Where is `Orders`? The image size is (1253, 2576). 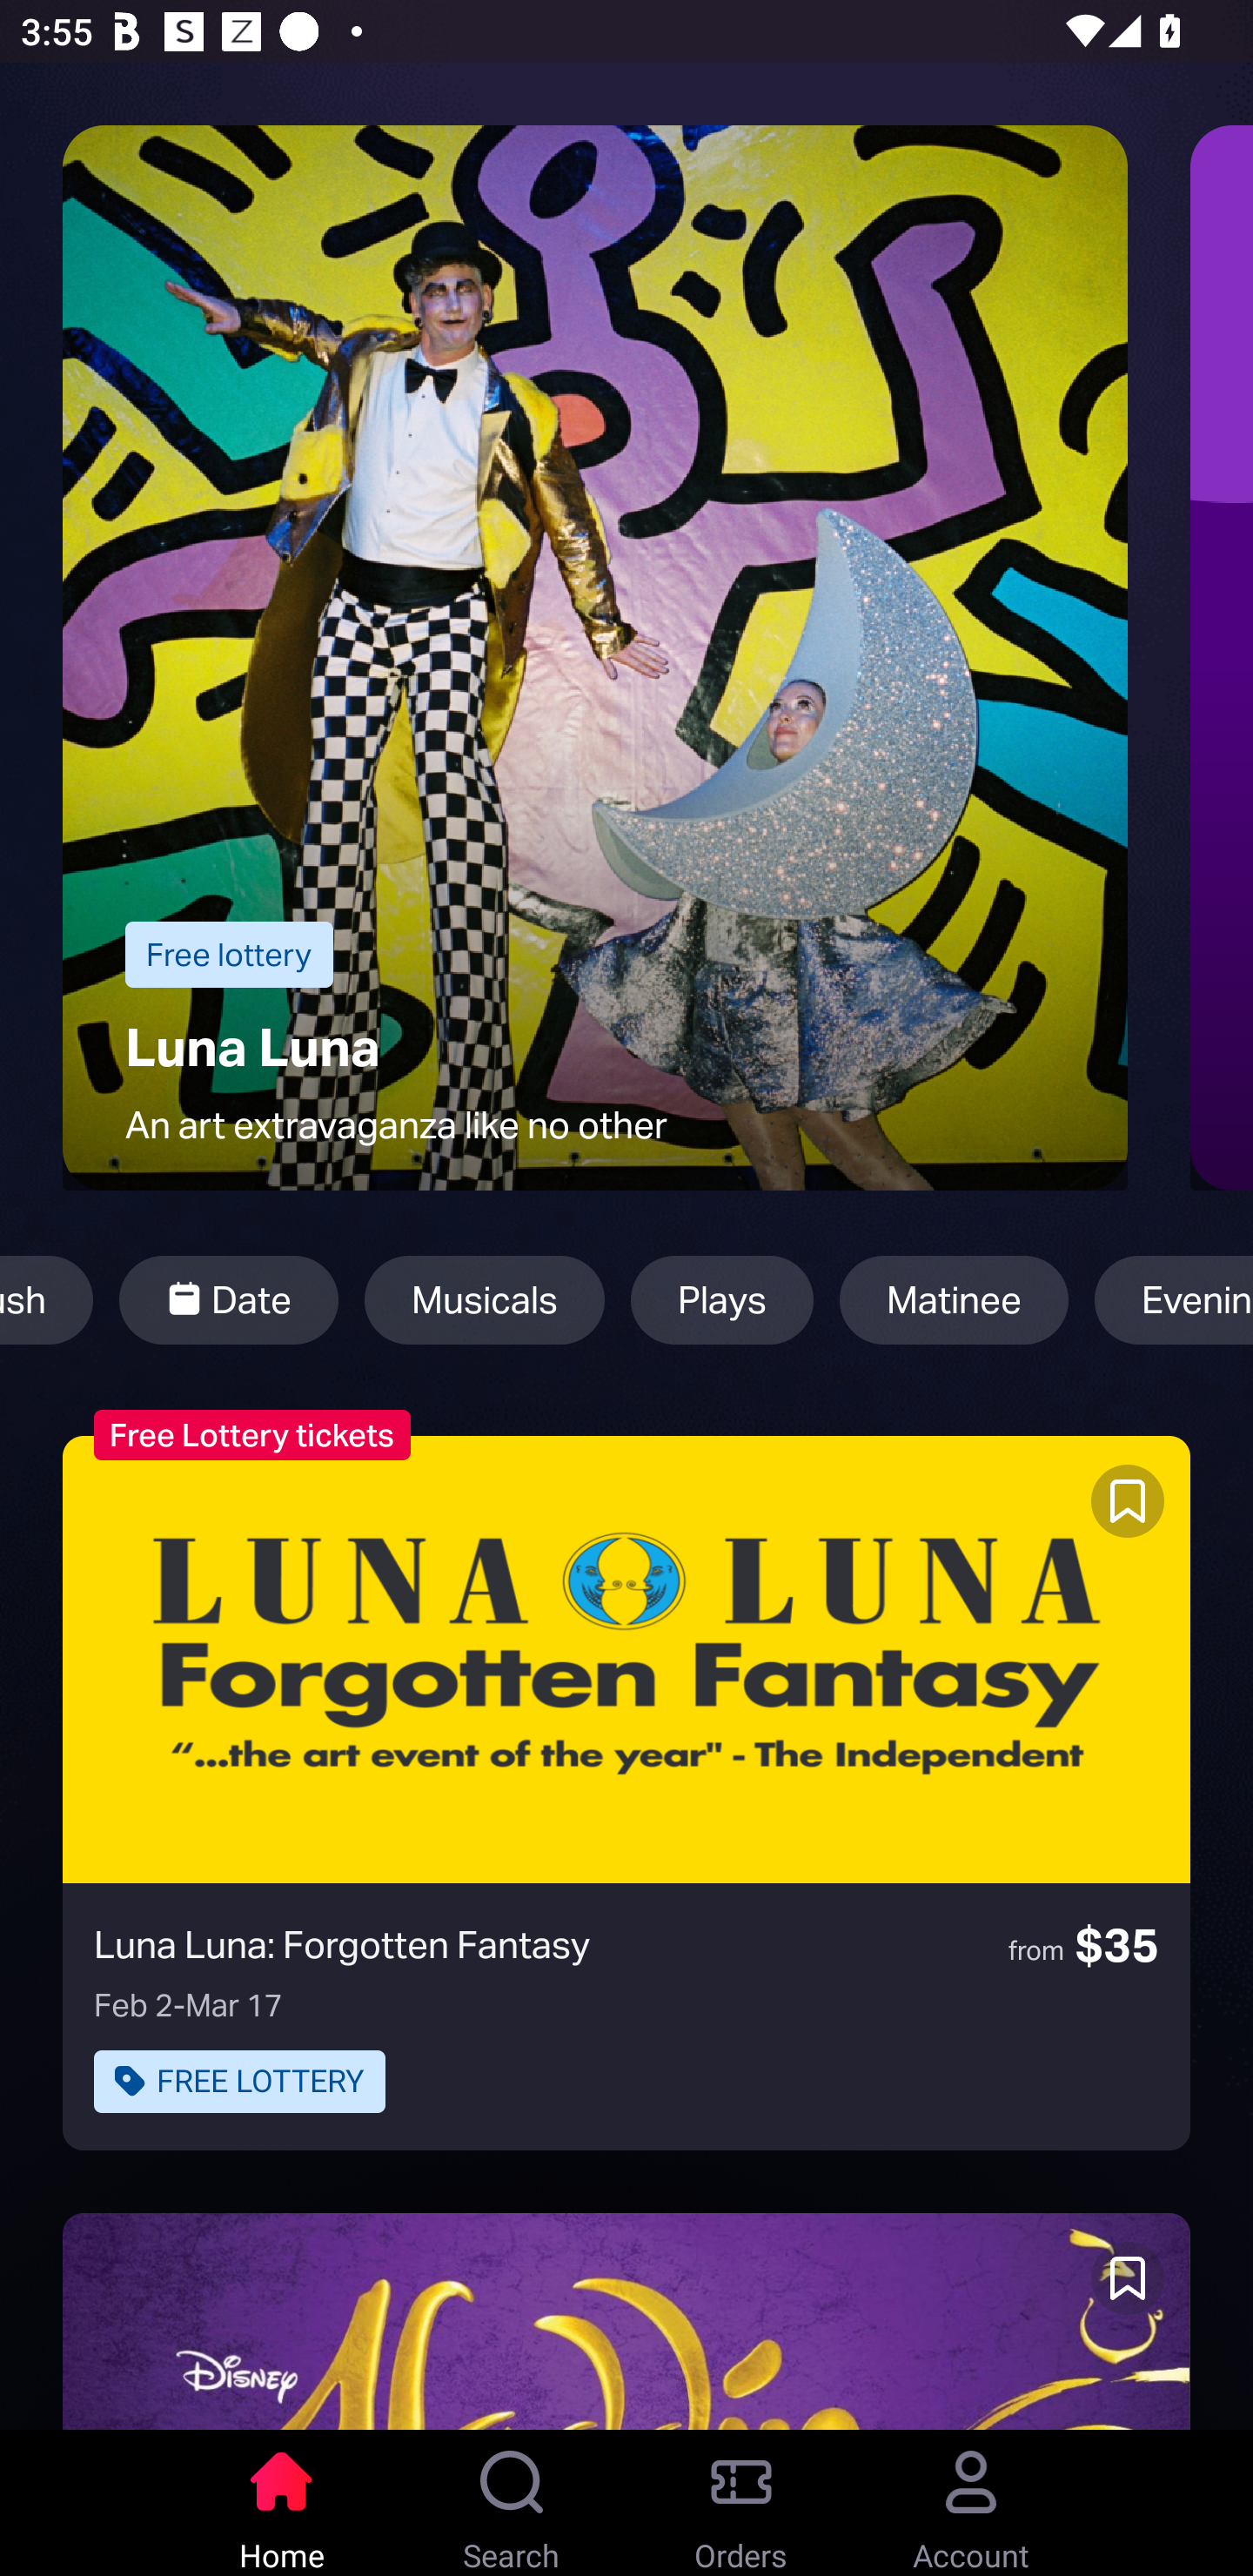
Orders is located at coordinates (741, 2503).